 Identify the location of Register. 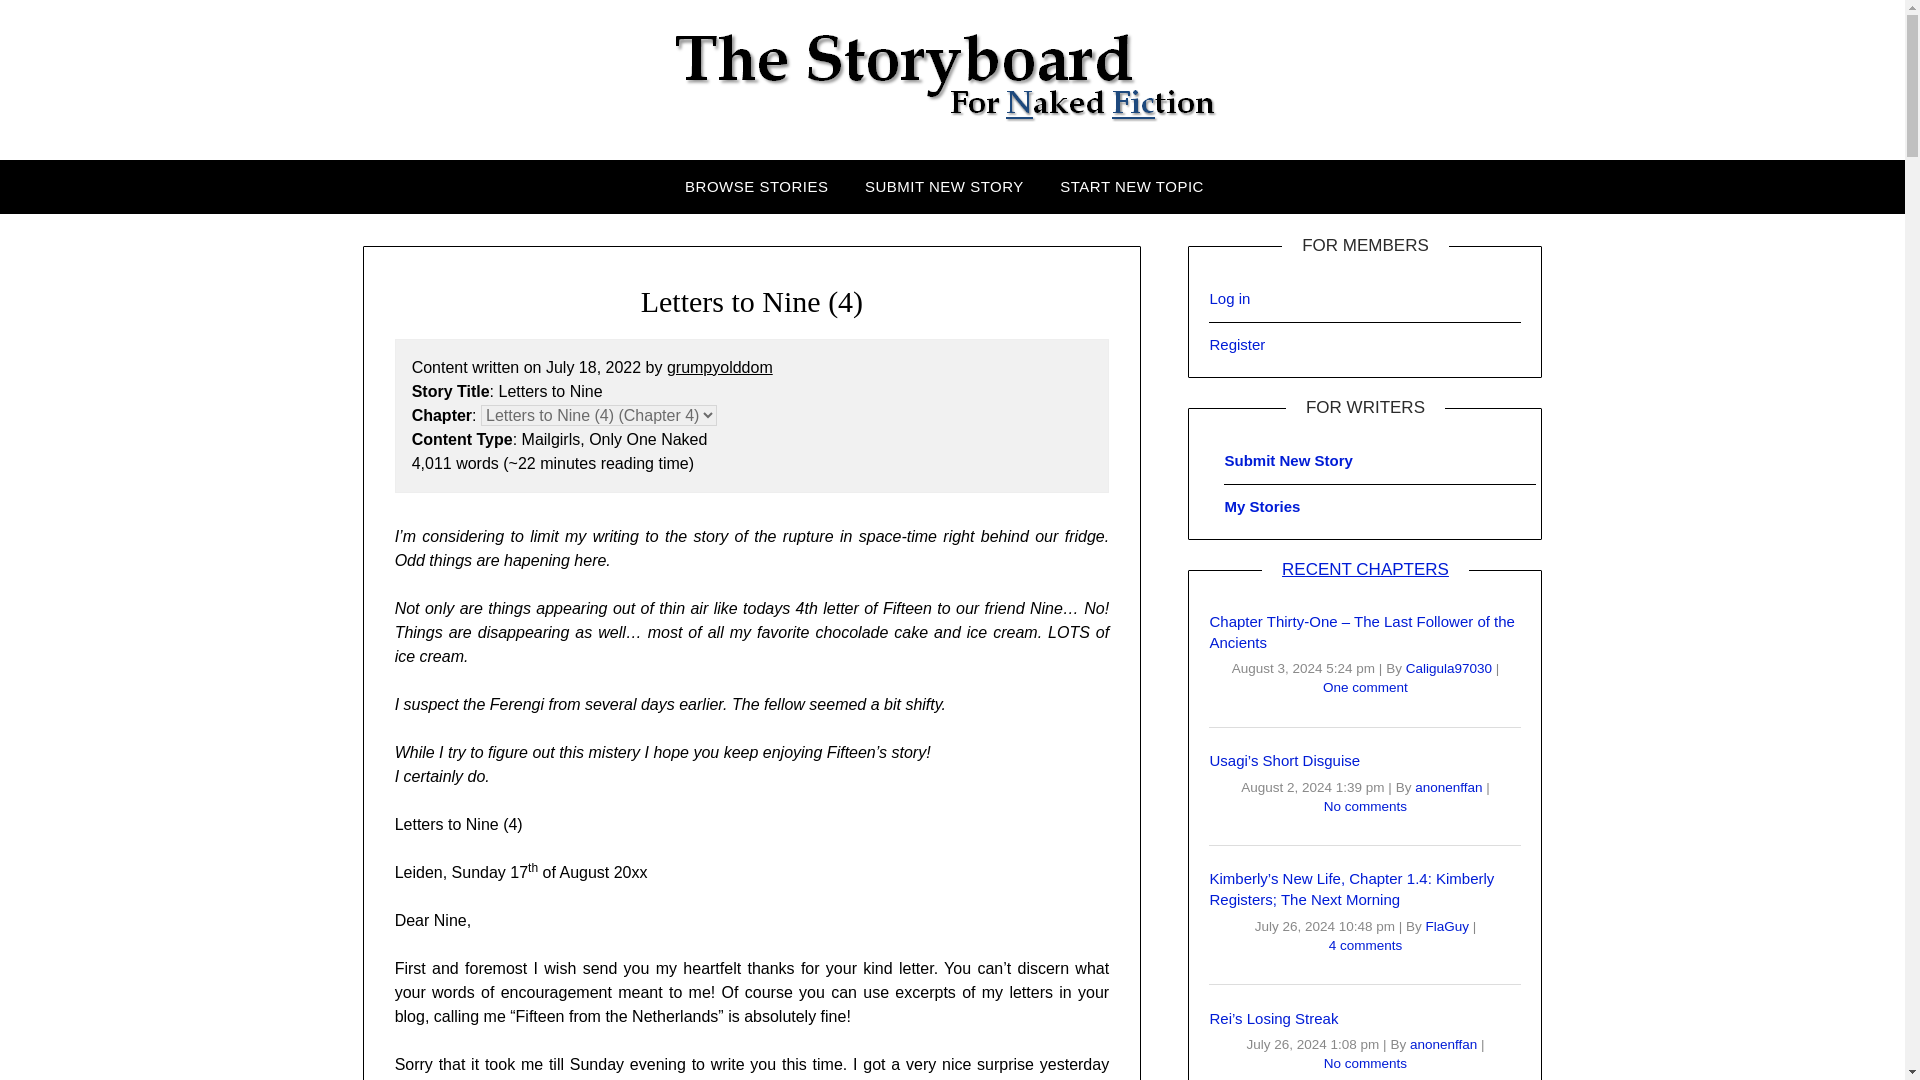
(1237, 344).